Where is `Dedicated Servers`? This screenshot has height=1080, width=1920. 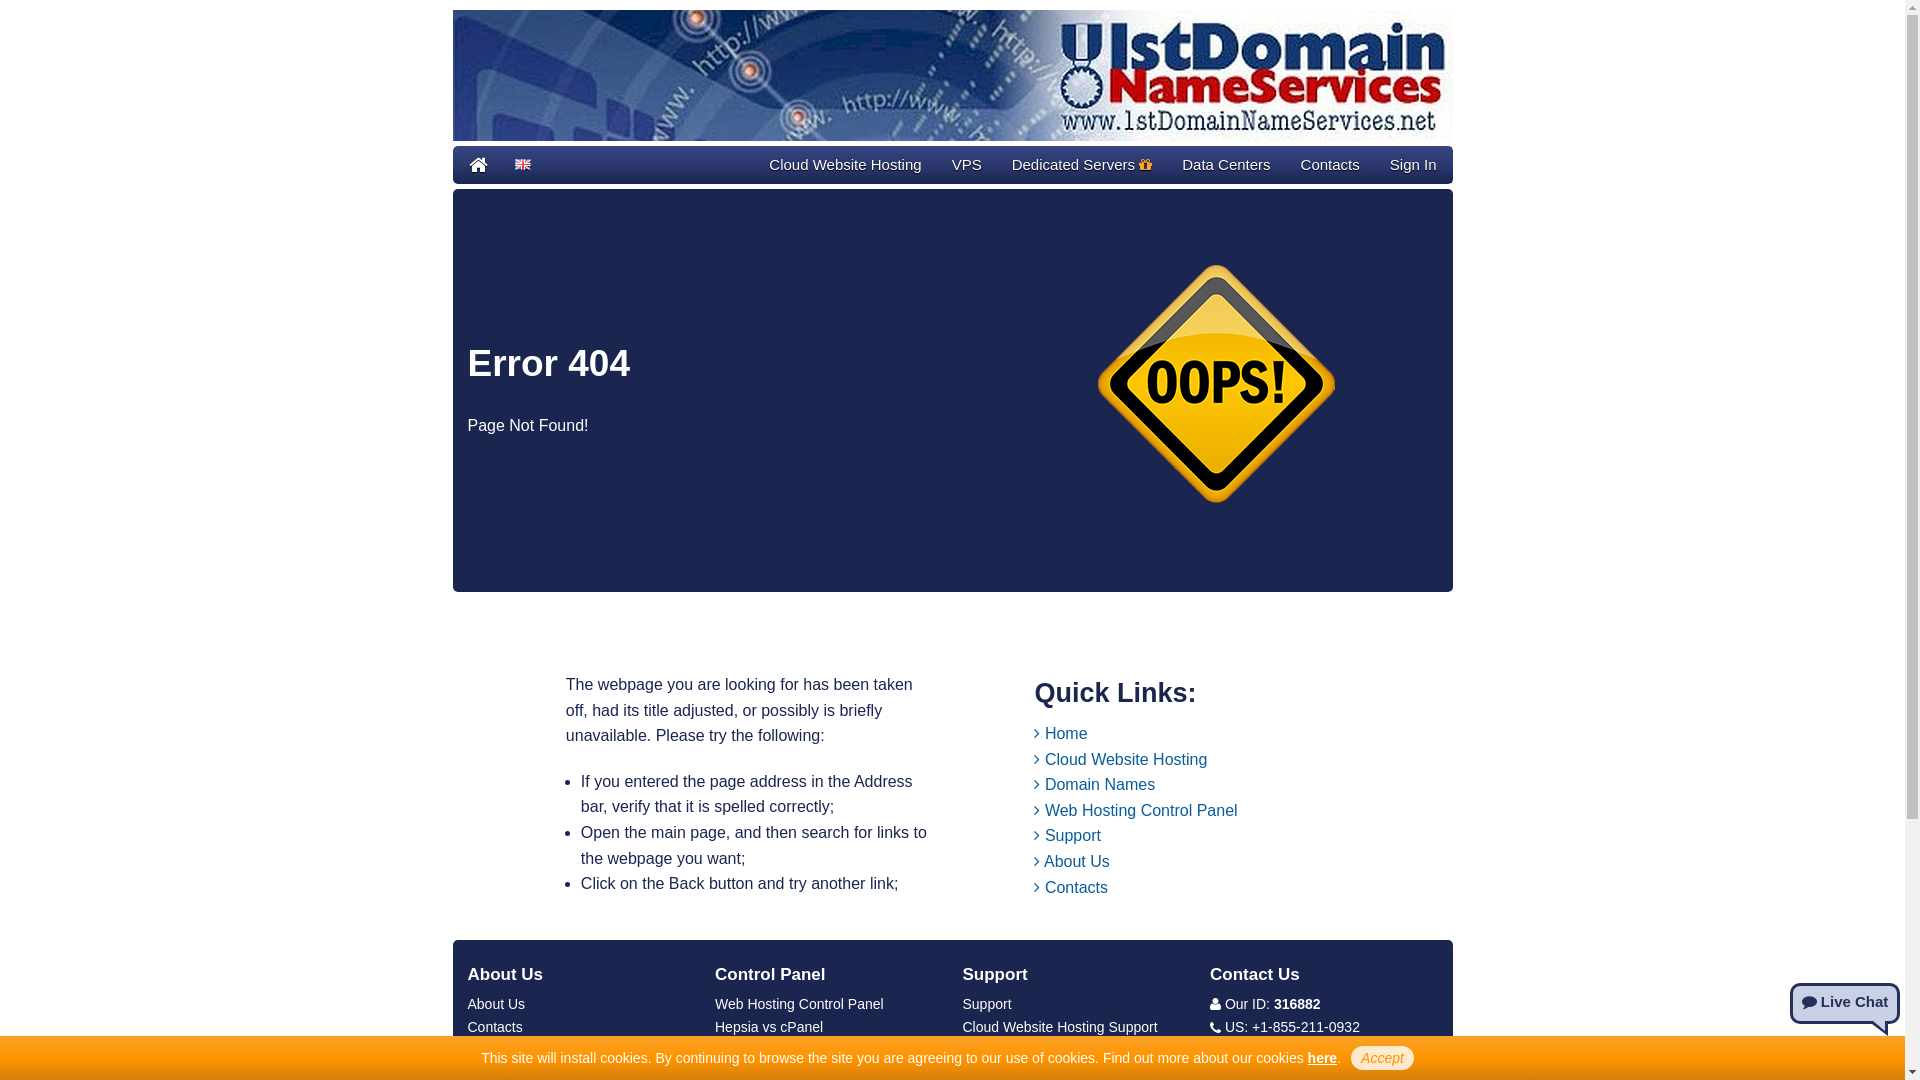 Dedicated Servers is located at coordinates (1082, 165).